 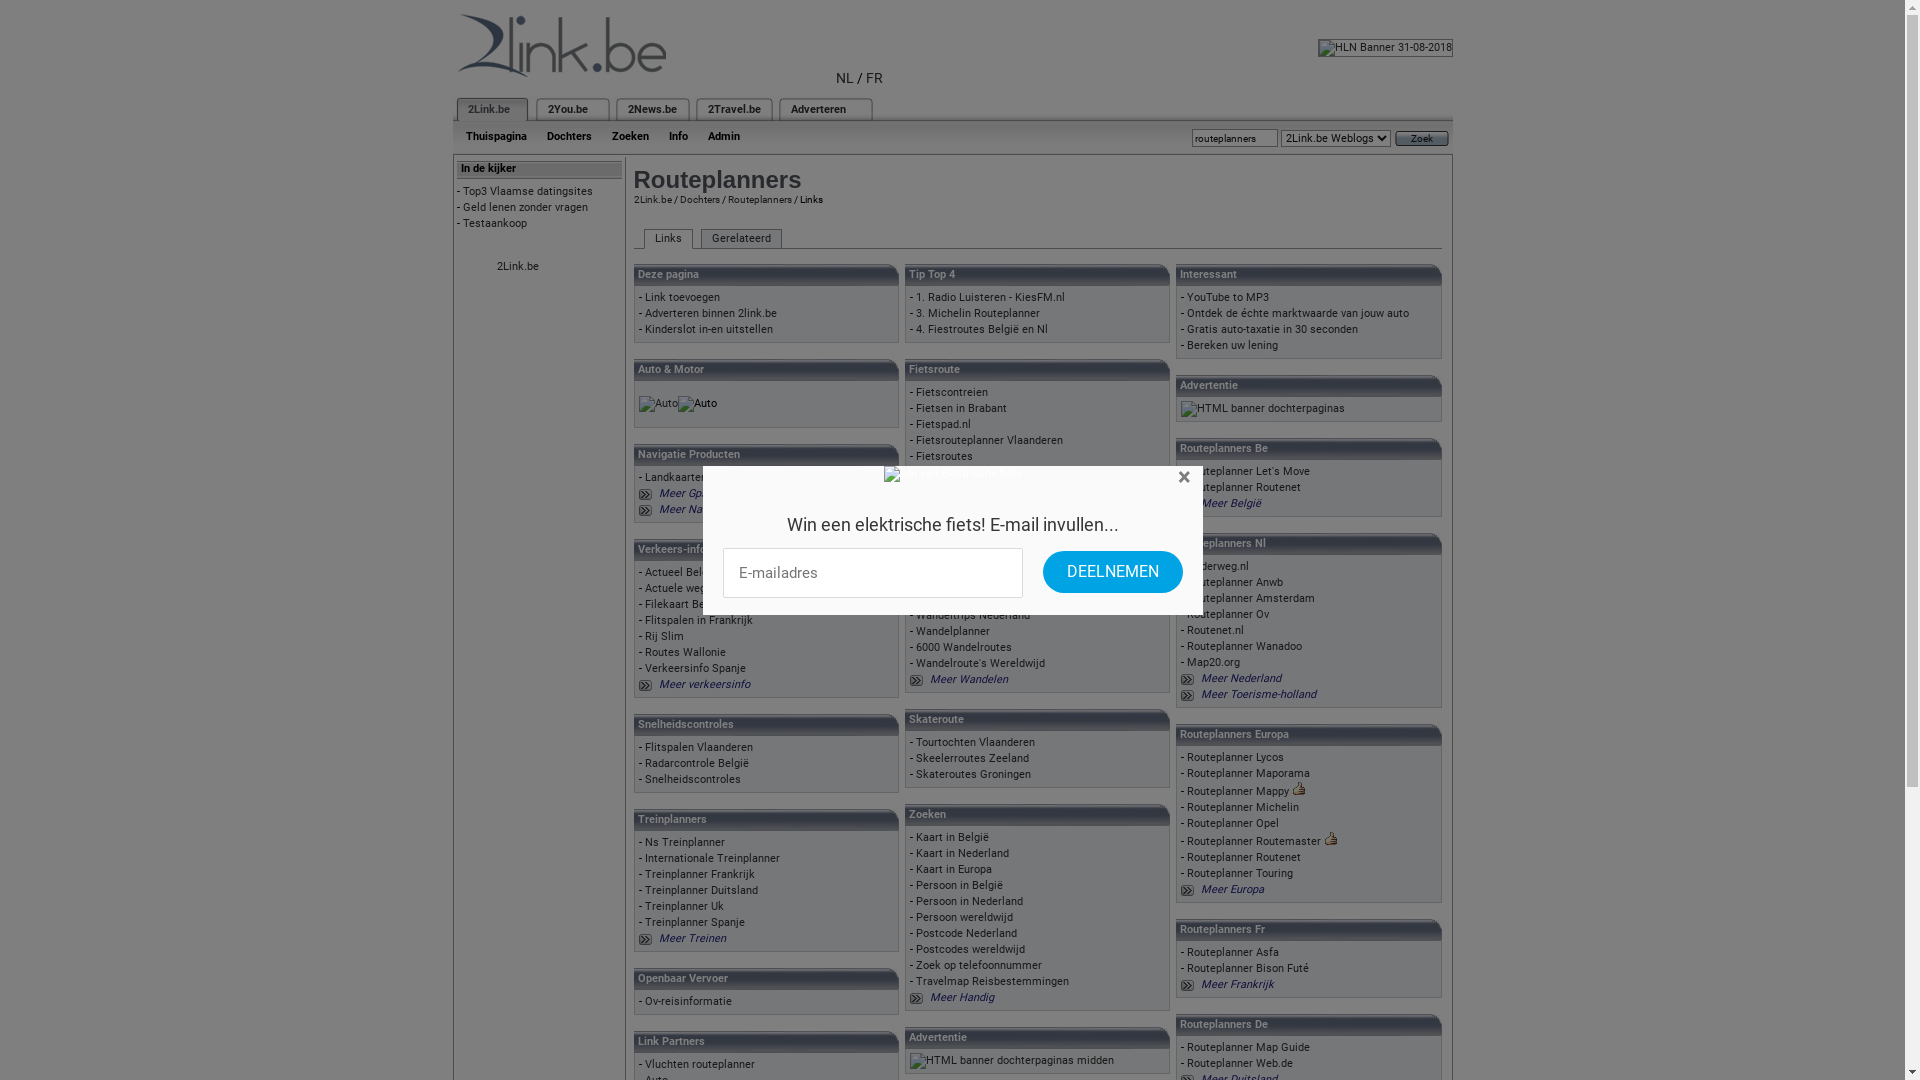 What do you see at coordinates (696, 510) in the screenshot?
I see `Meer Navigatie` at bounding box center [696, 510].